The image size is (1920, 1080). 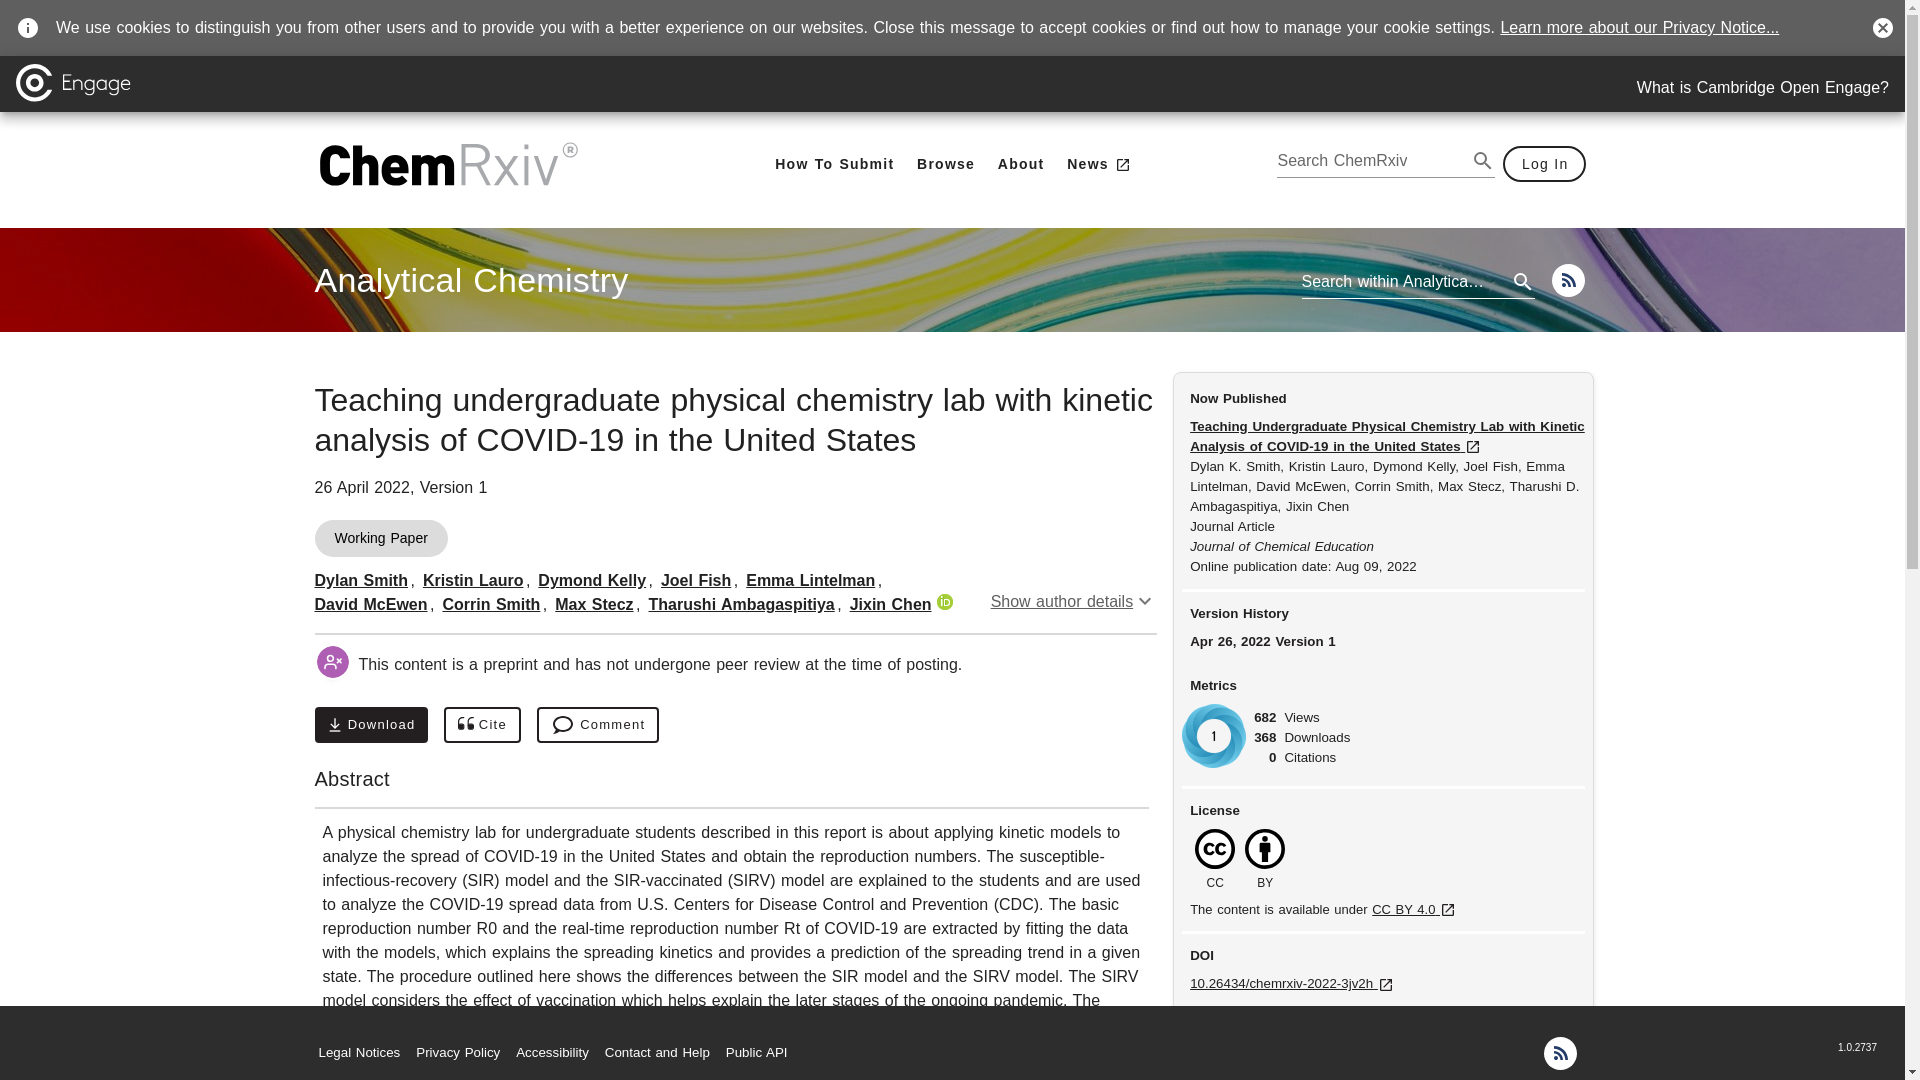 I want to click on Download, so click(x=1763, y=88).